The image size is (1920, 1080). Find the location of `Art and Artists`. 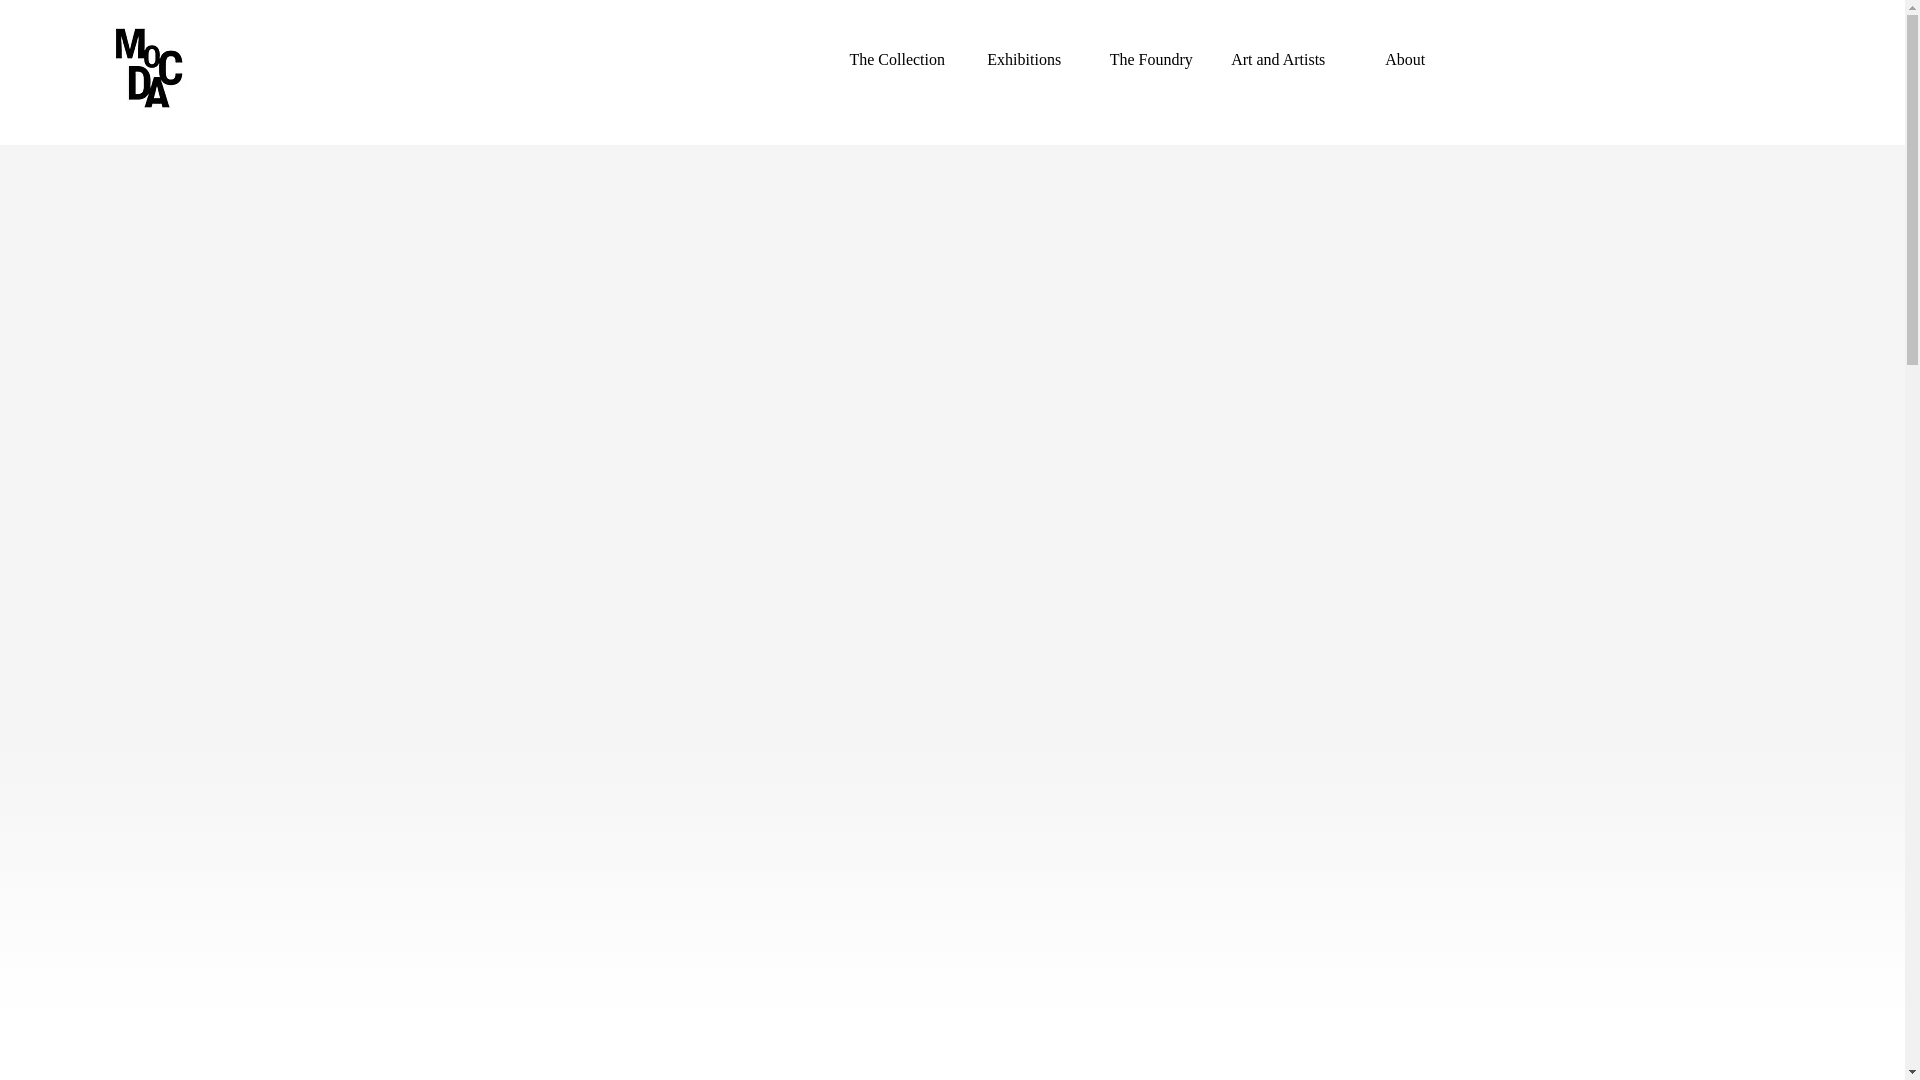

Art and Artists is located at coordinates (1278, 60).